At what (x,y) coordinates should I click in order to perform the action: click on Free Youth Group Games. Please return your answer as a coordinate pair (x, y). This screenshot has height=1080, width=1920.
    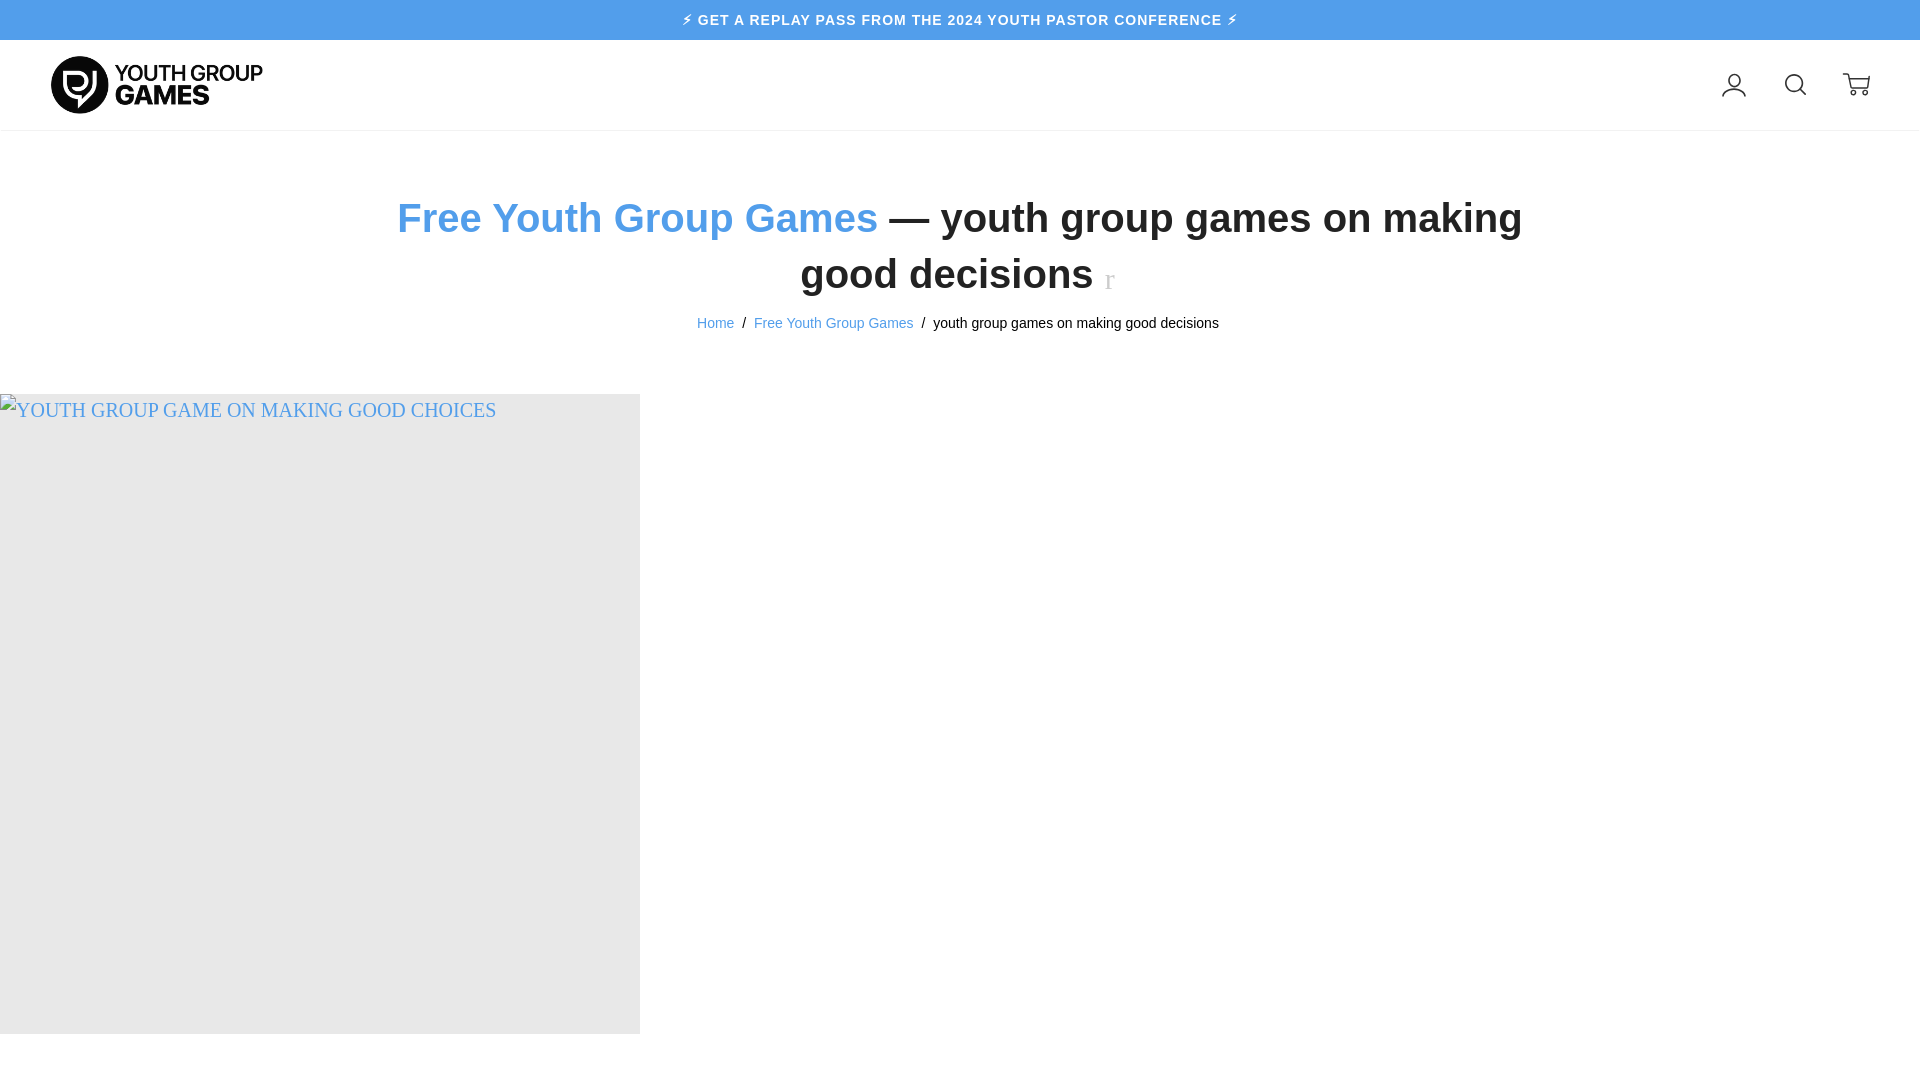
    Looking at the image, I should click on (834, 322).